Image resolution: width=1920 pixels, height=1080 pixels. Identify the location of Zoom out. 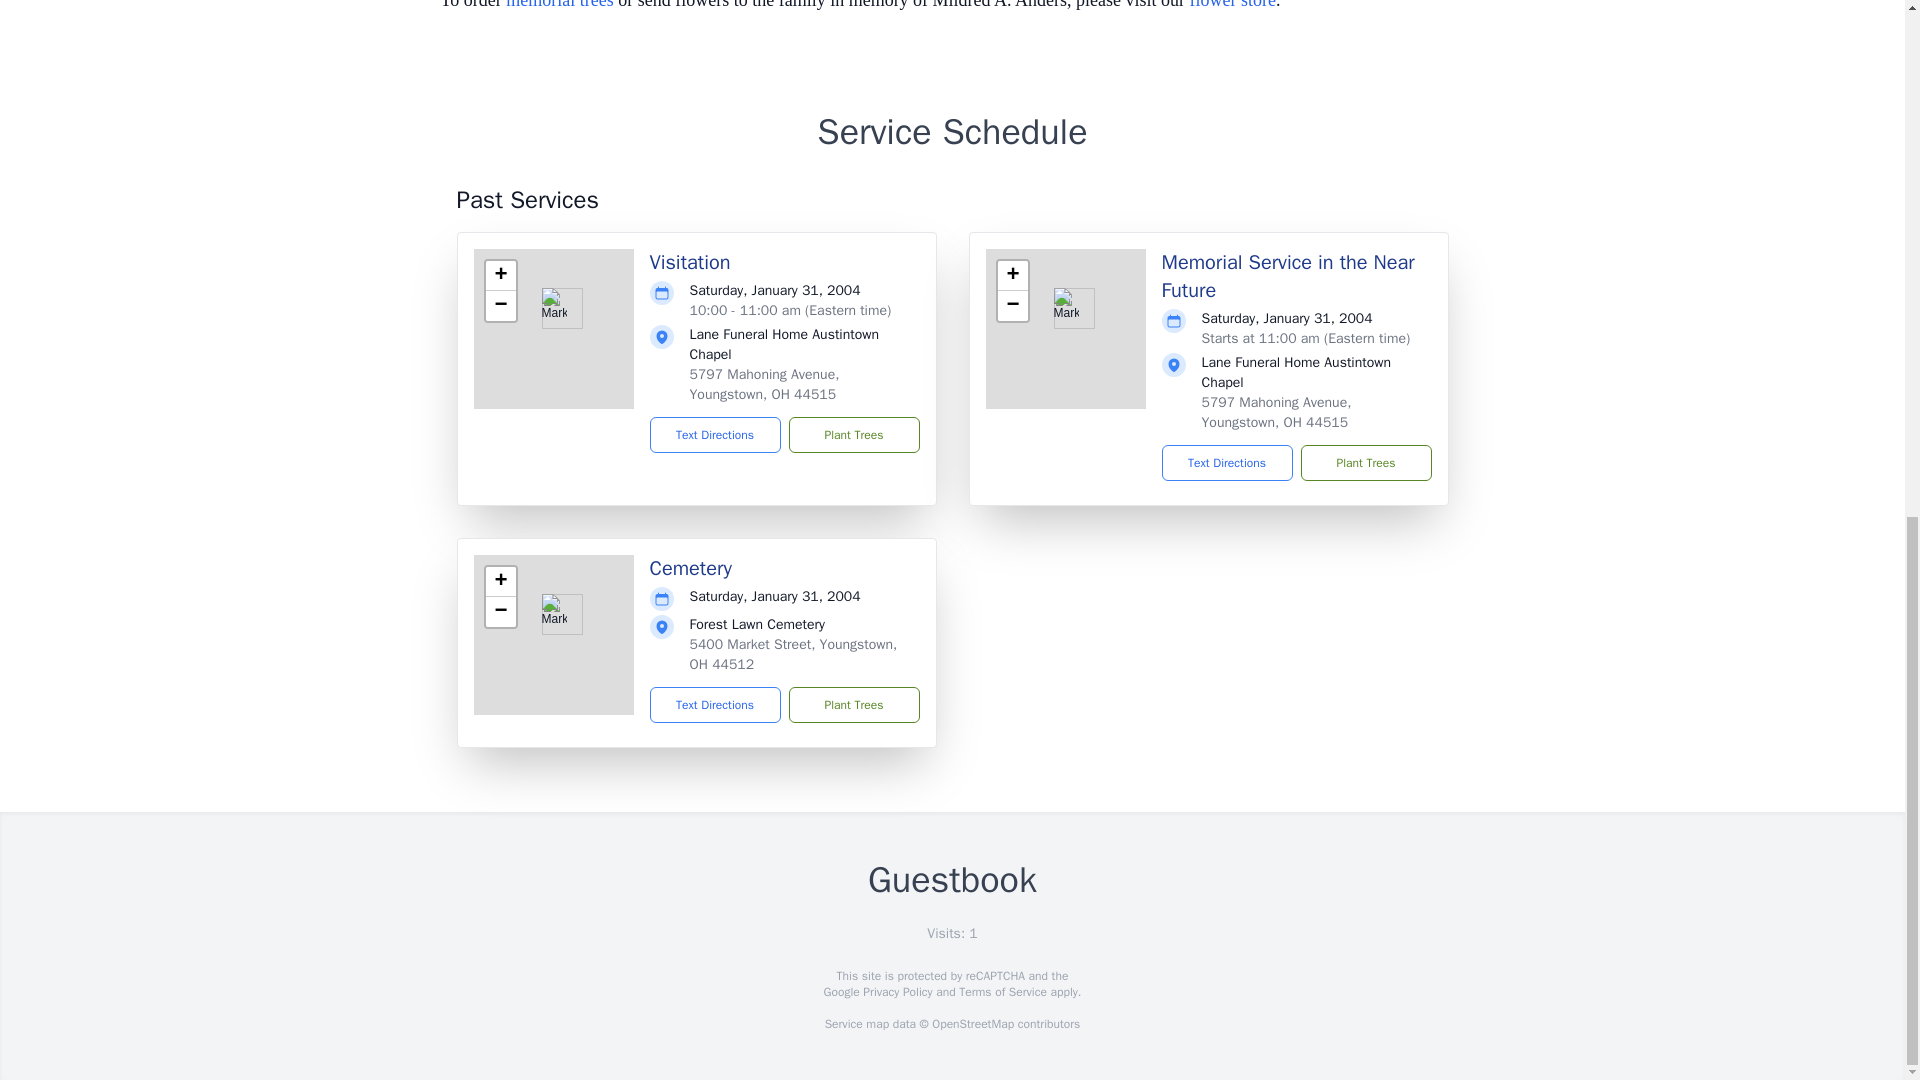
(500, 305).